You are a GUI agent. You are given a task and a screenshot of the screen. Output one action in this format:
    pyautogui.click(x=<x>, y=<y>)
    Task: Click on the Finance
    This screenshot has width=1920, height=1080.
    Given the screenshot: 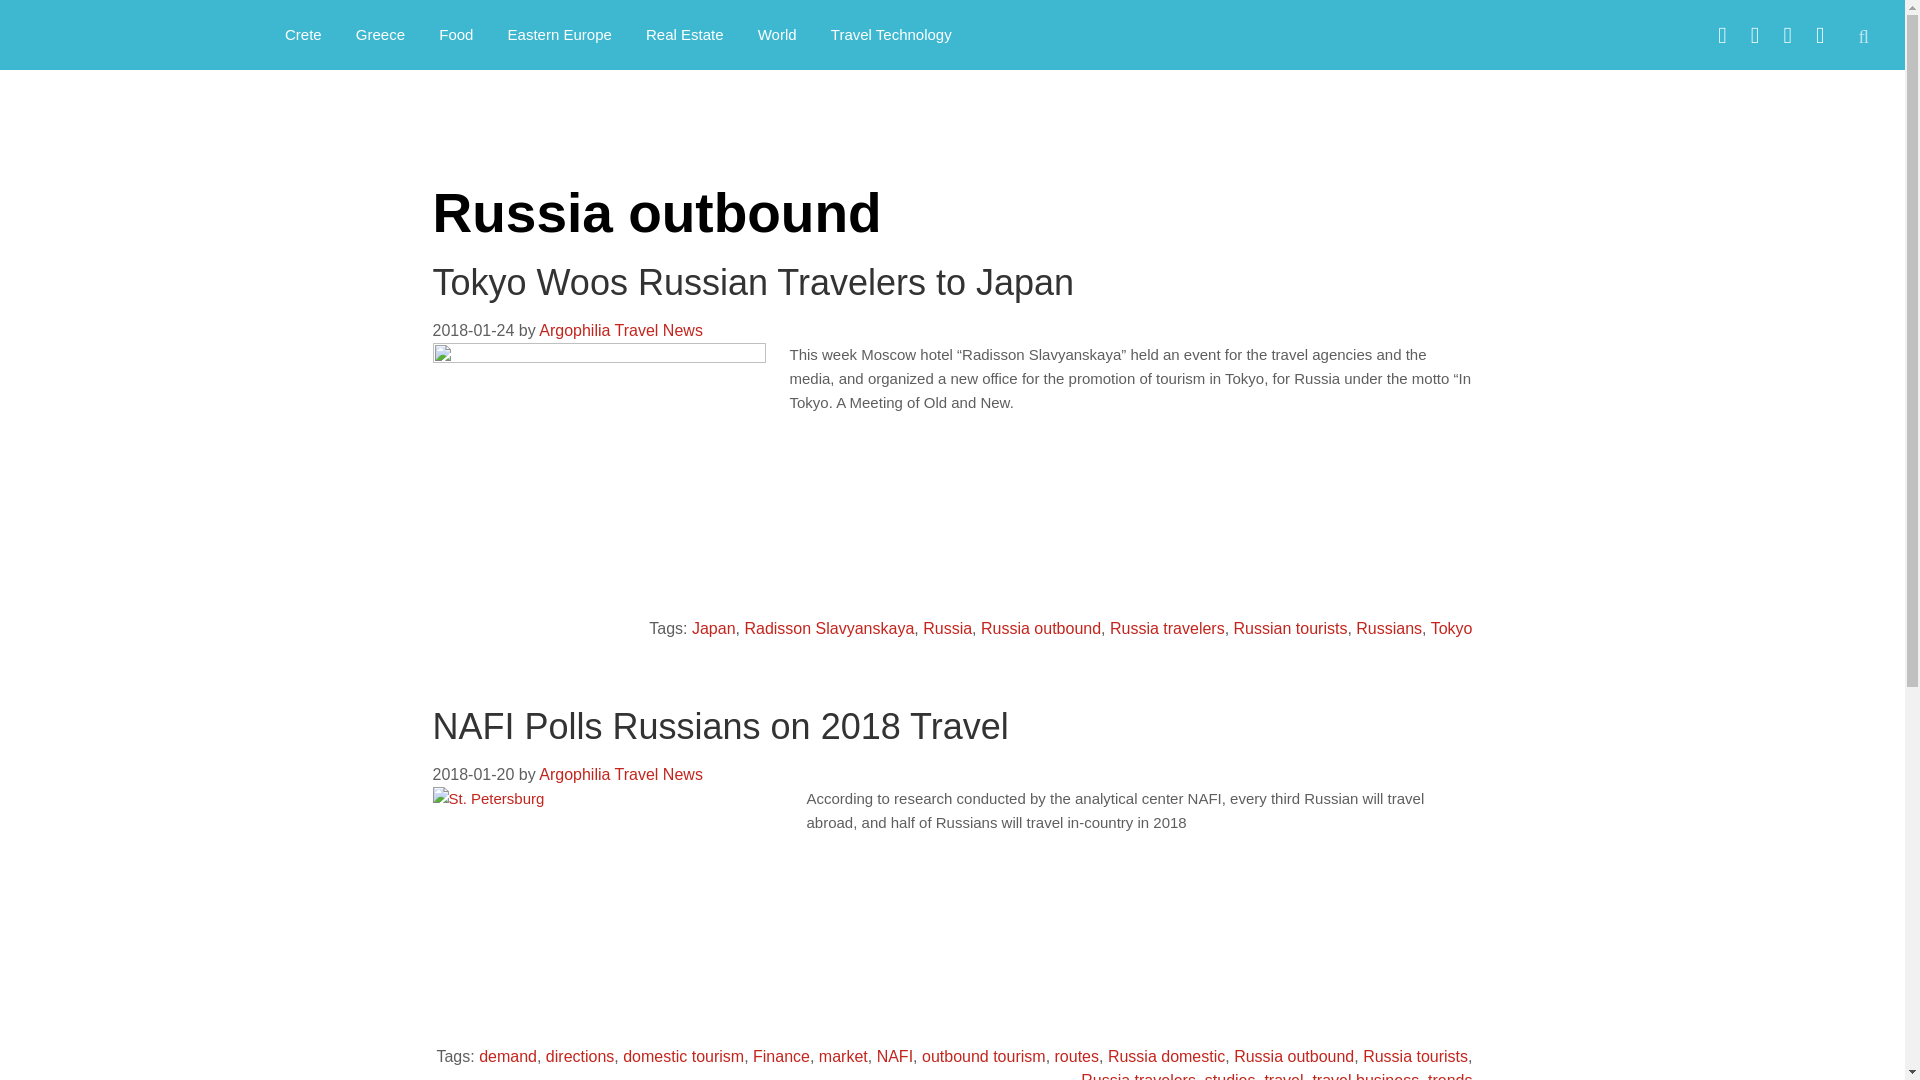 What is the action you would take?
    pyautogui.click(x=781, y=1056)
    